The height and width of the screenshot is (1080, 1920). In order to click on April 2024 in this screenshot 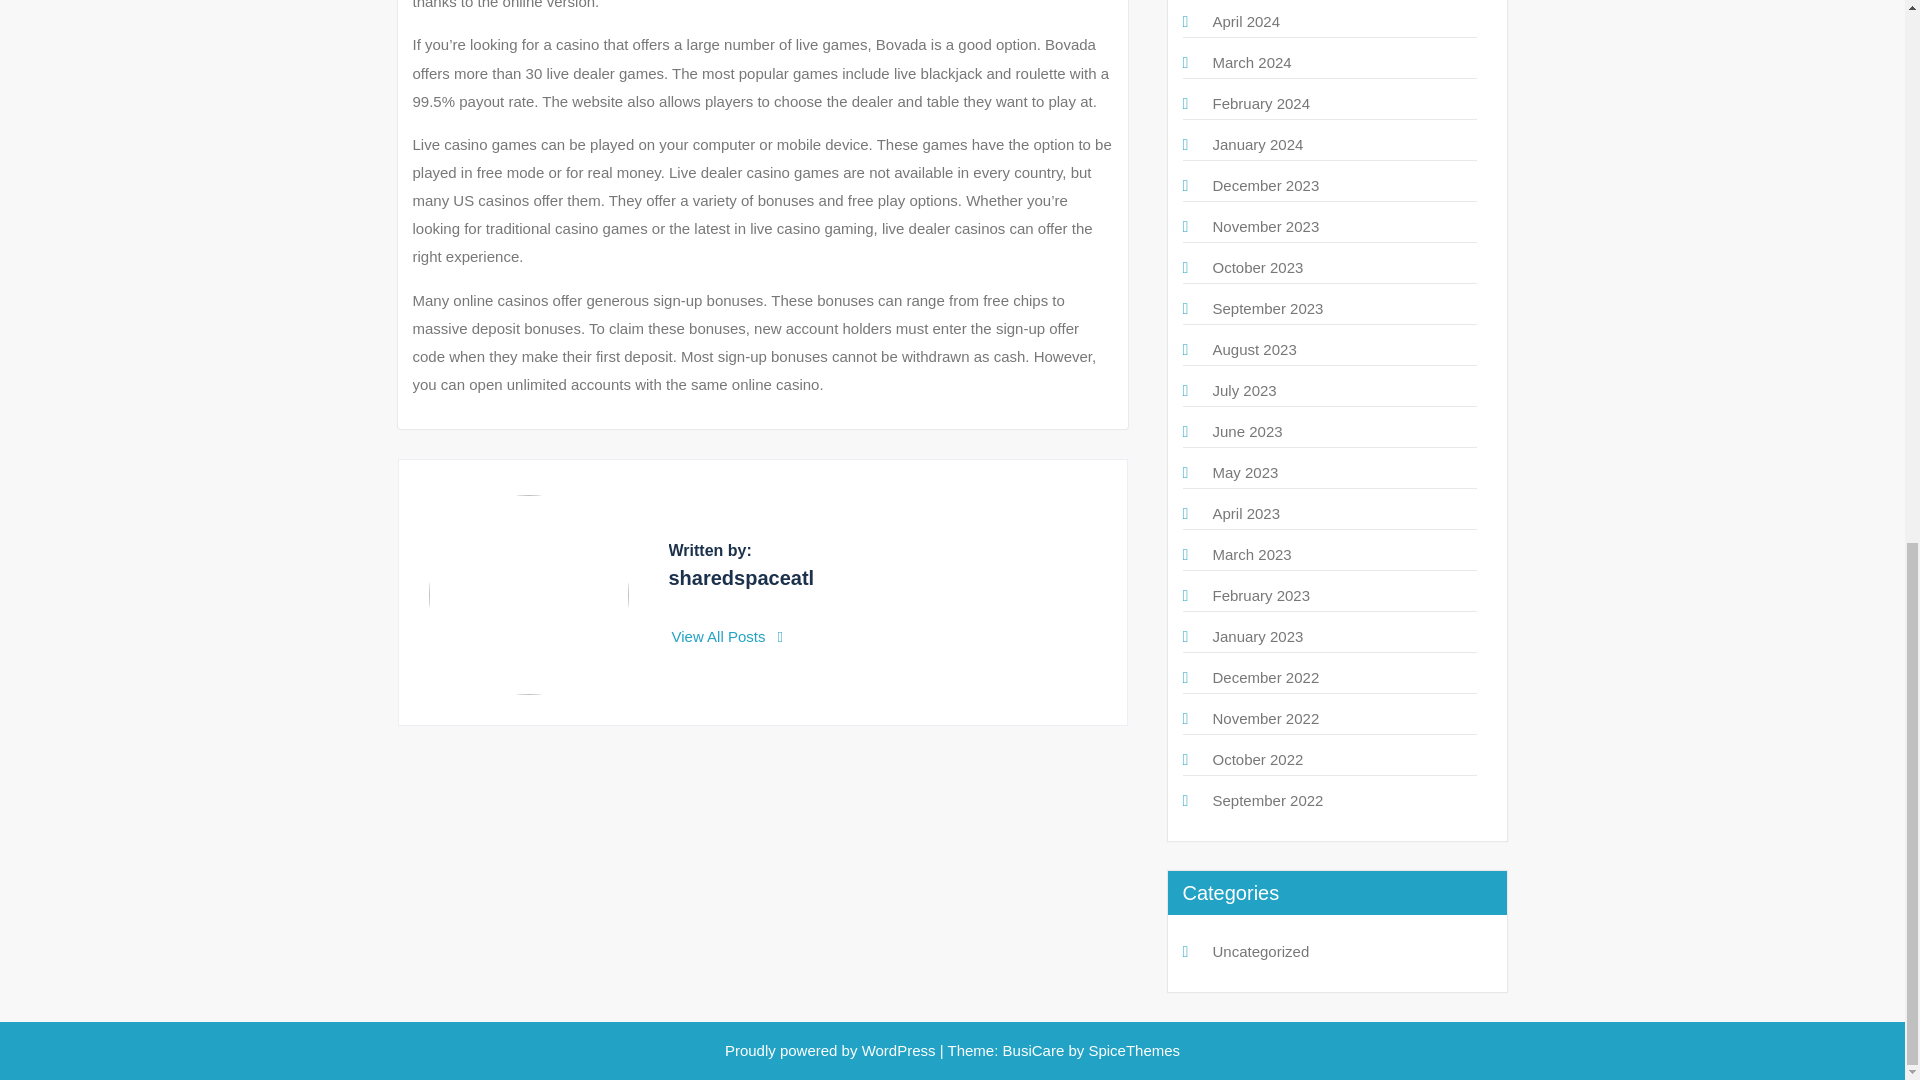, I will do `click(1246, 21)`.